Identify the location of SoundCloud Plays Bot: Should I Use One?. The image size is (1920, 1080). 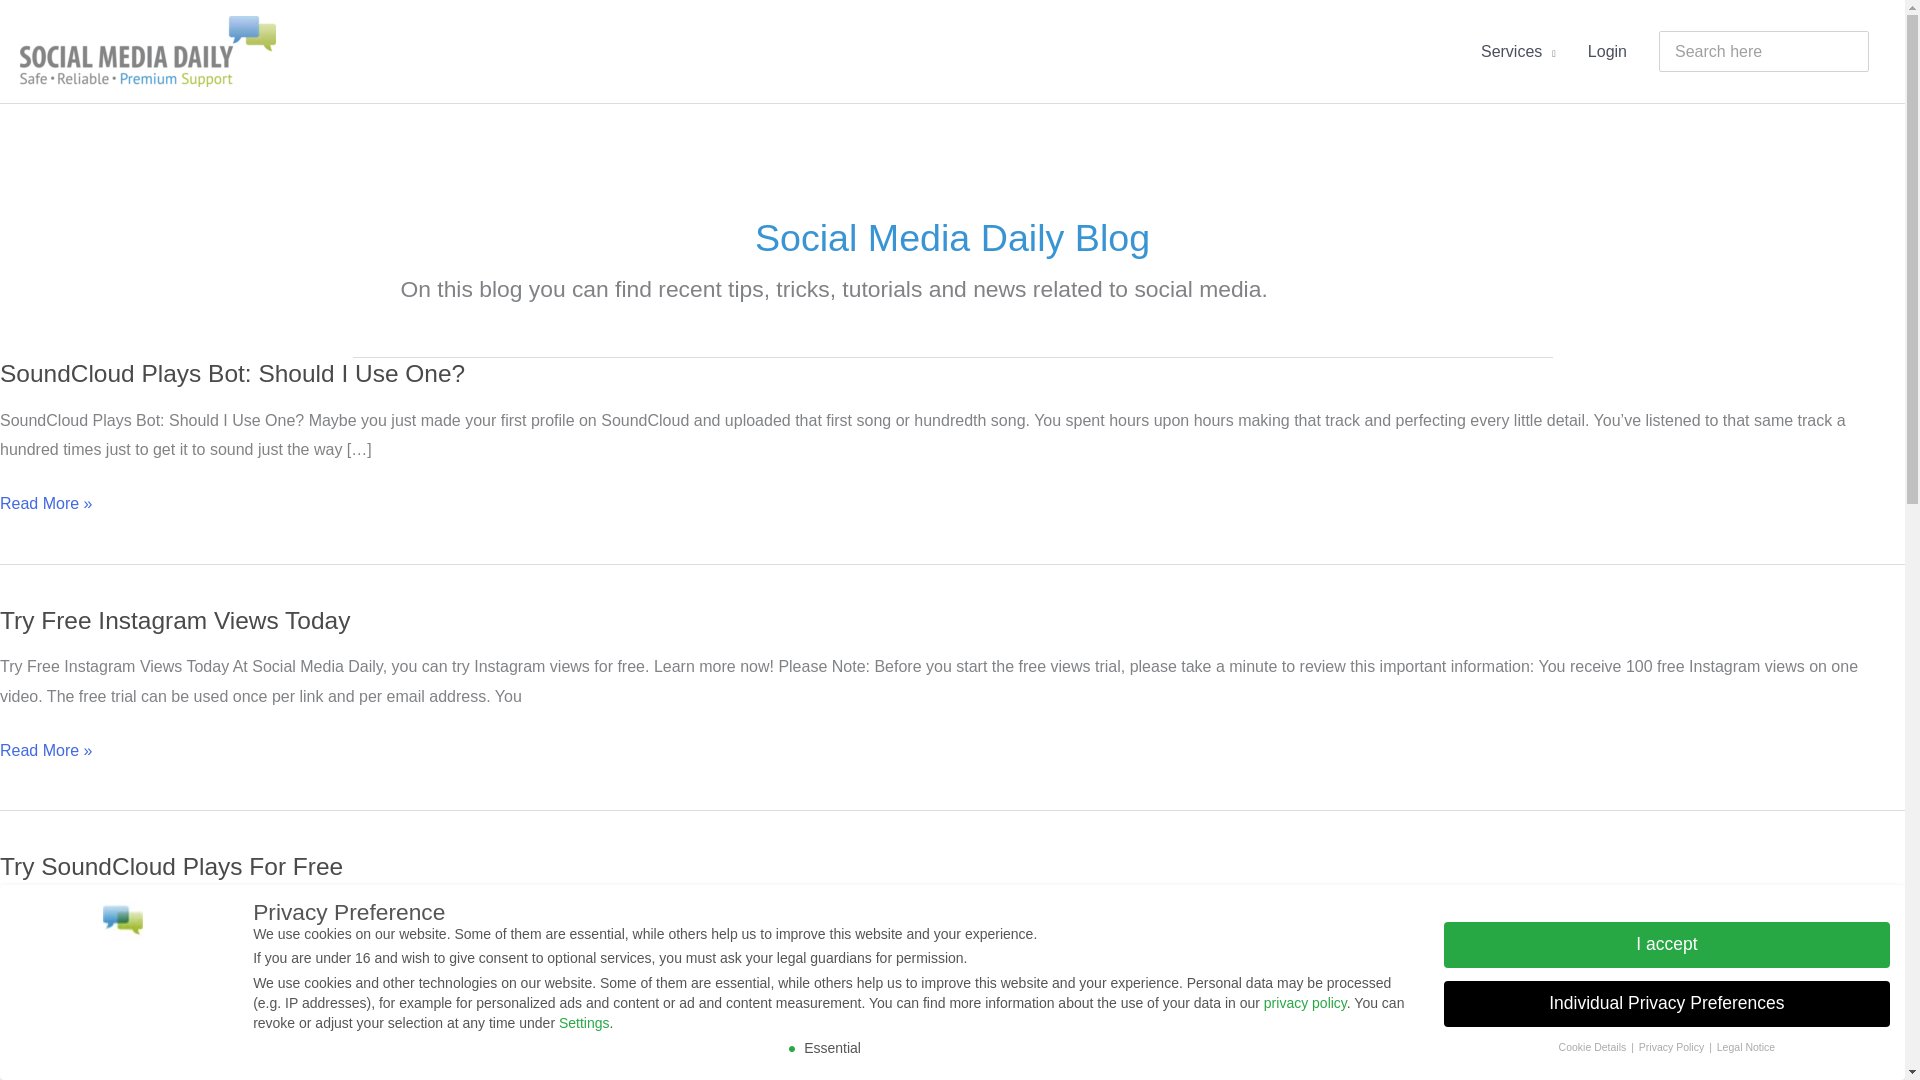
(232, 372).